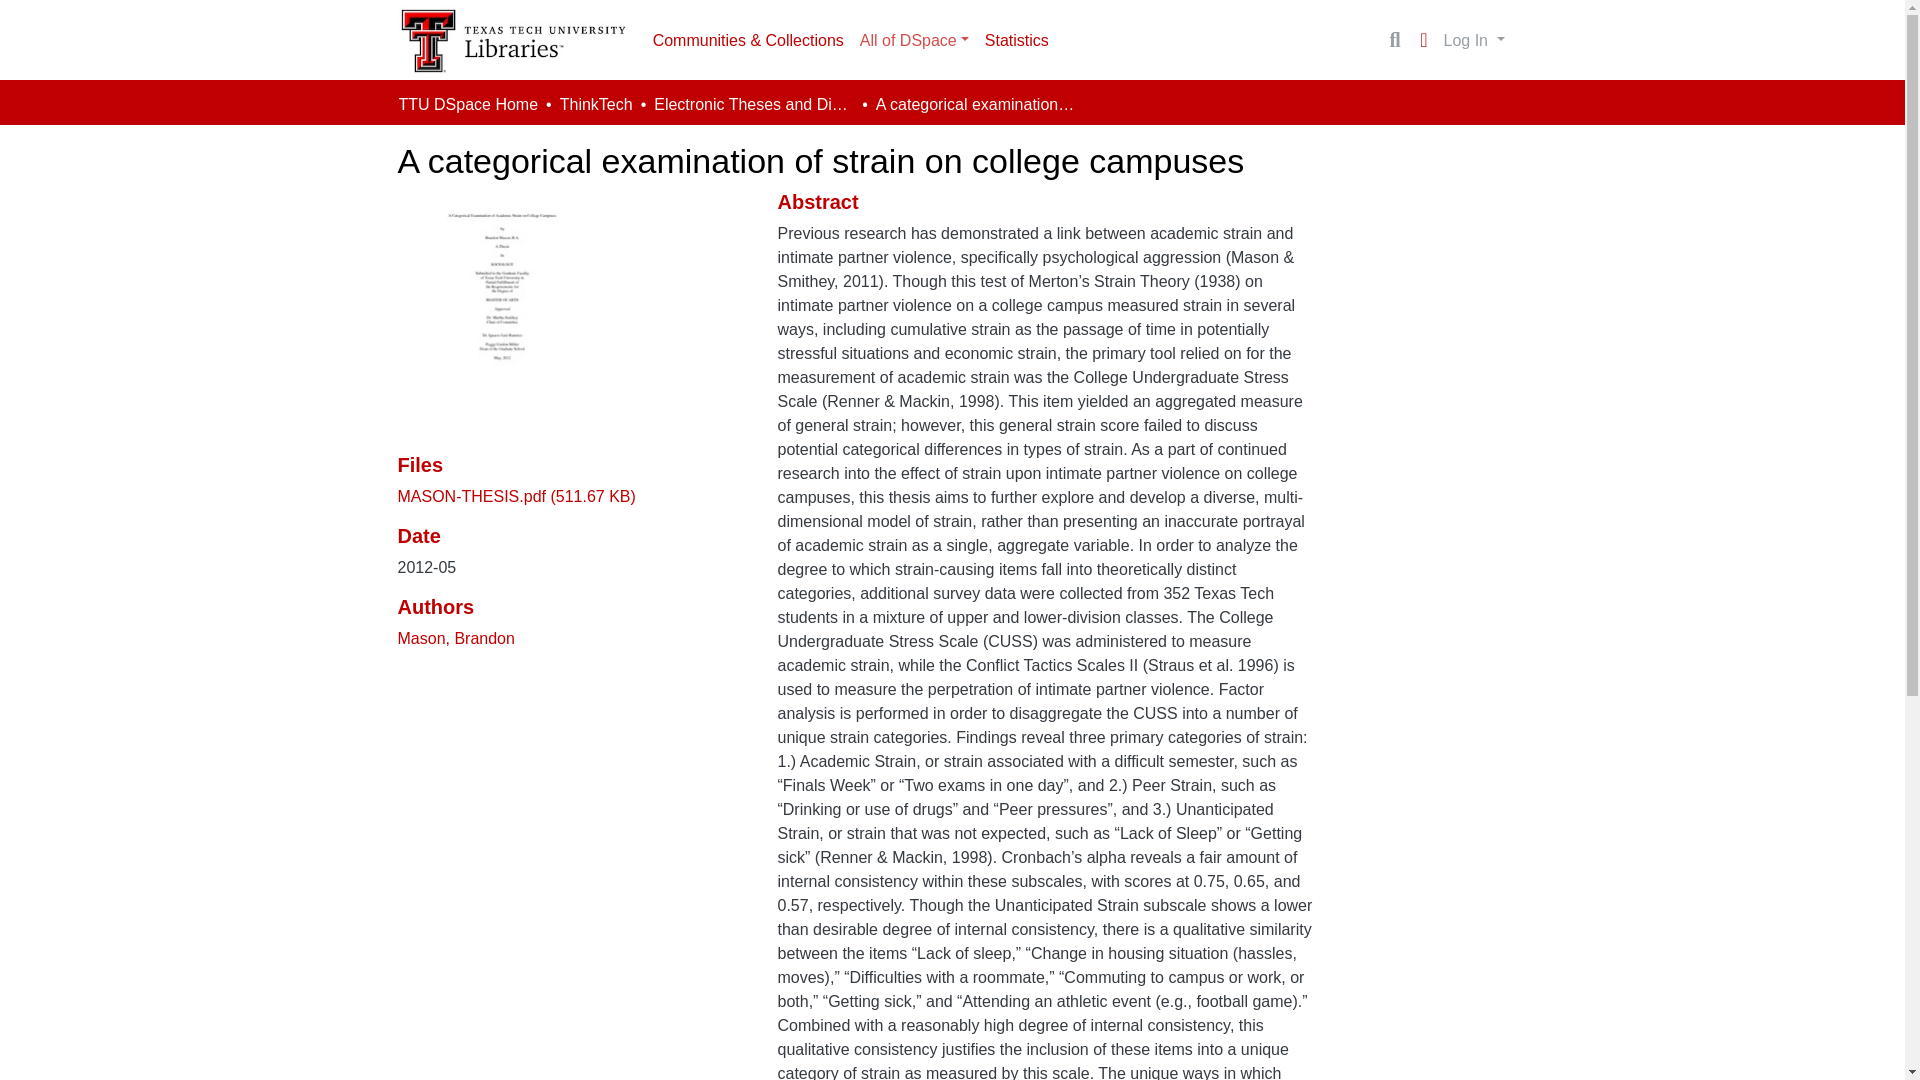  I want to click on Search, so click(1394, 40).